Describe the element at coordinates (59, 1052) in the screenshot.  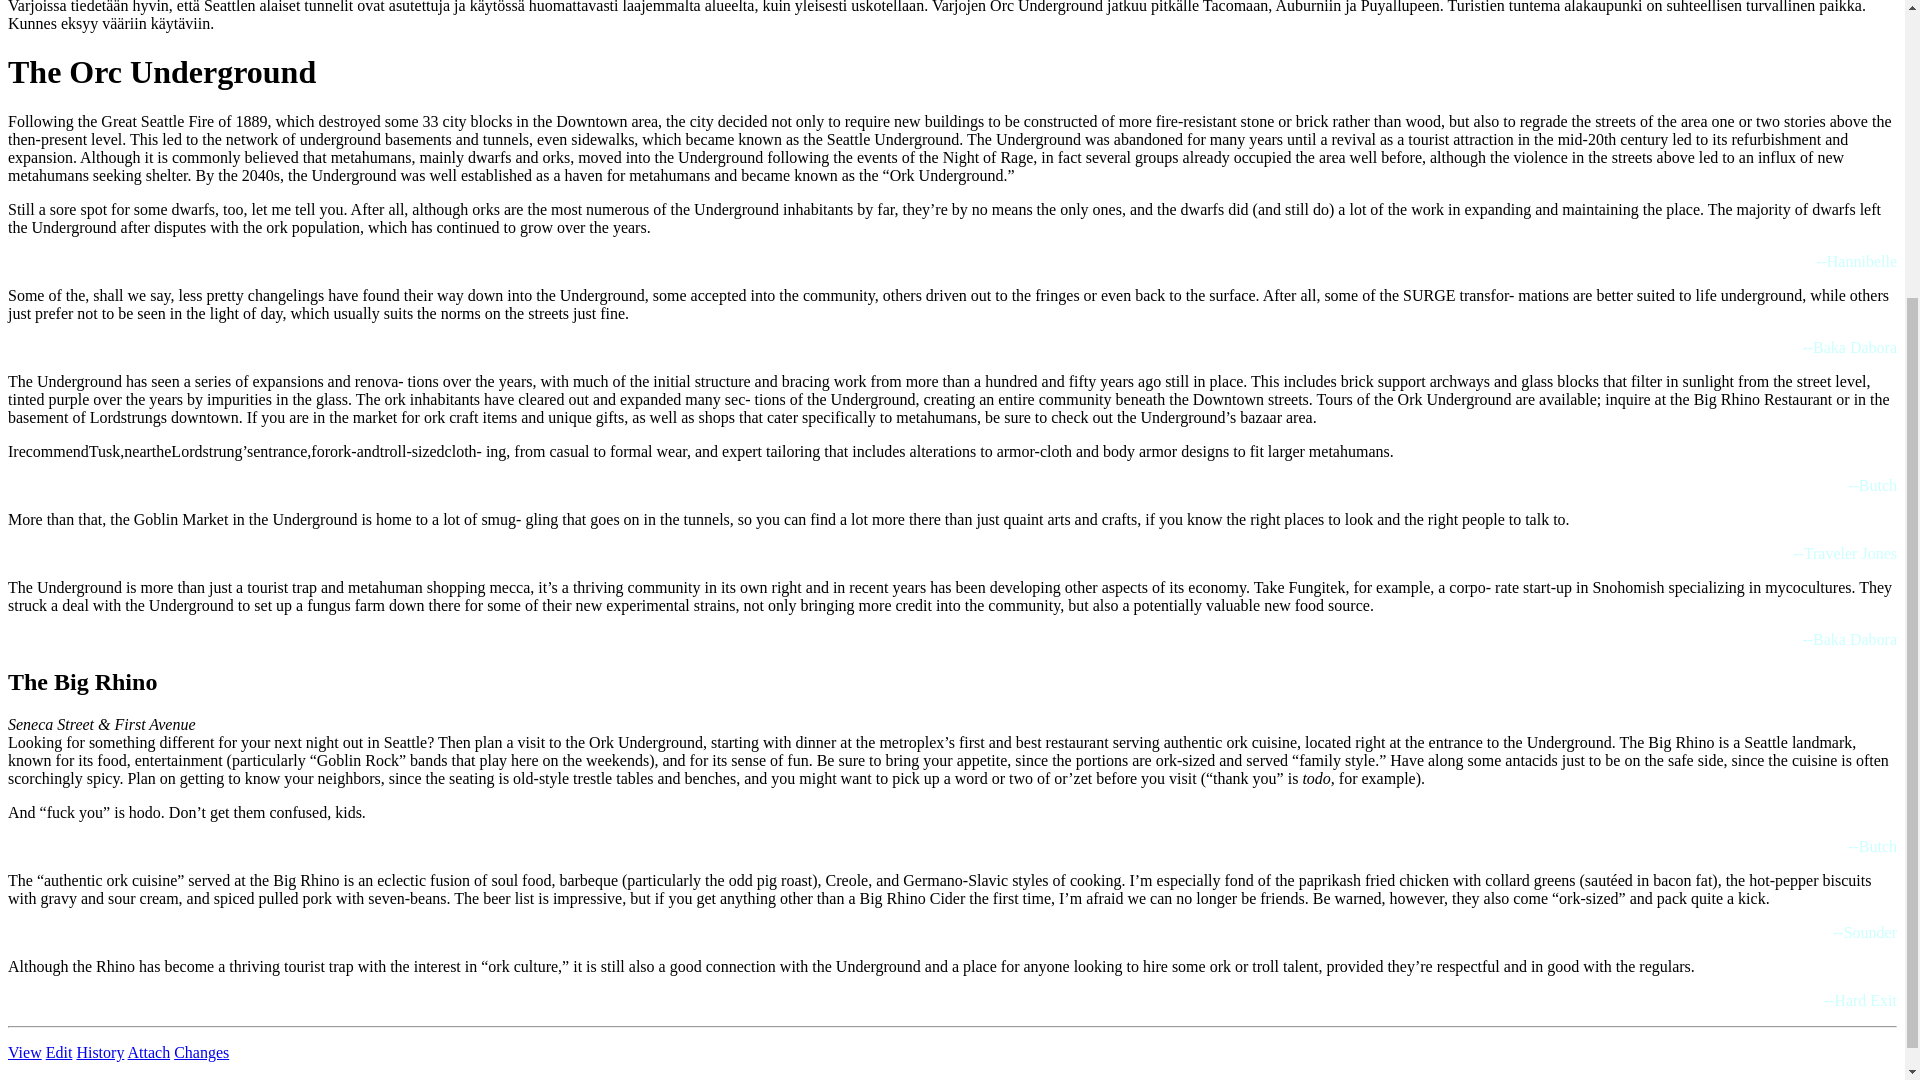
I see `Edit` at that location.